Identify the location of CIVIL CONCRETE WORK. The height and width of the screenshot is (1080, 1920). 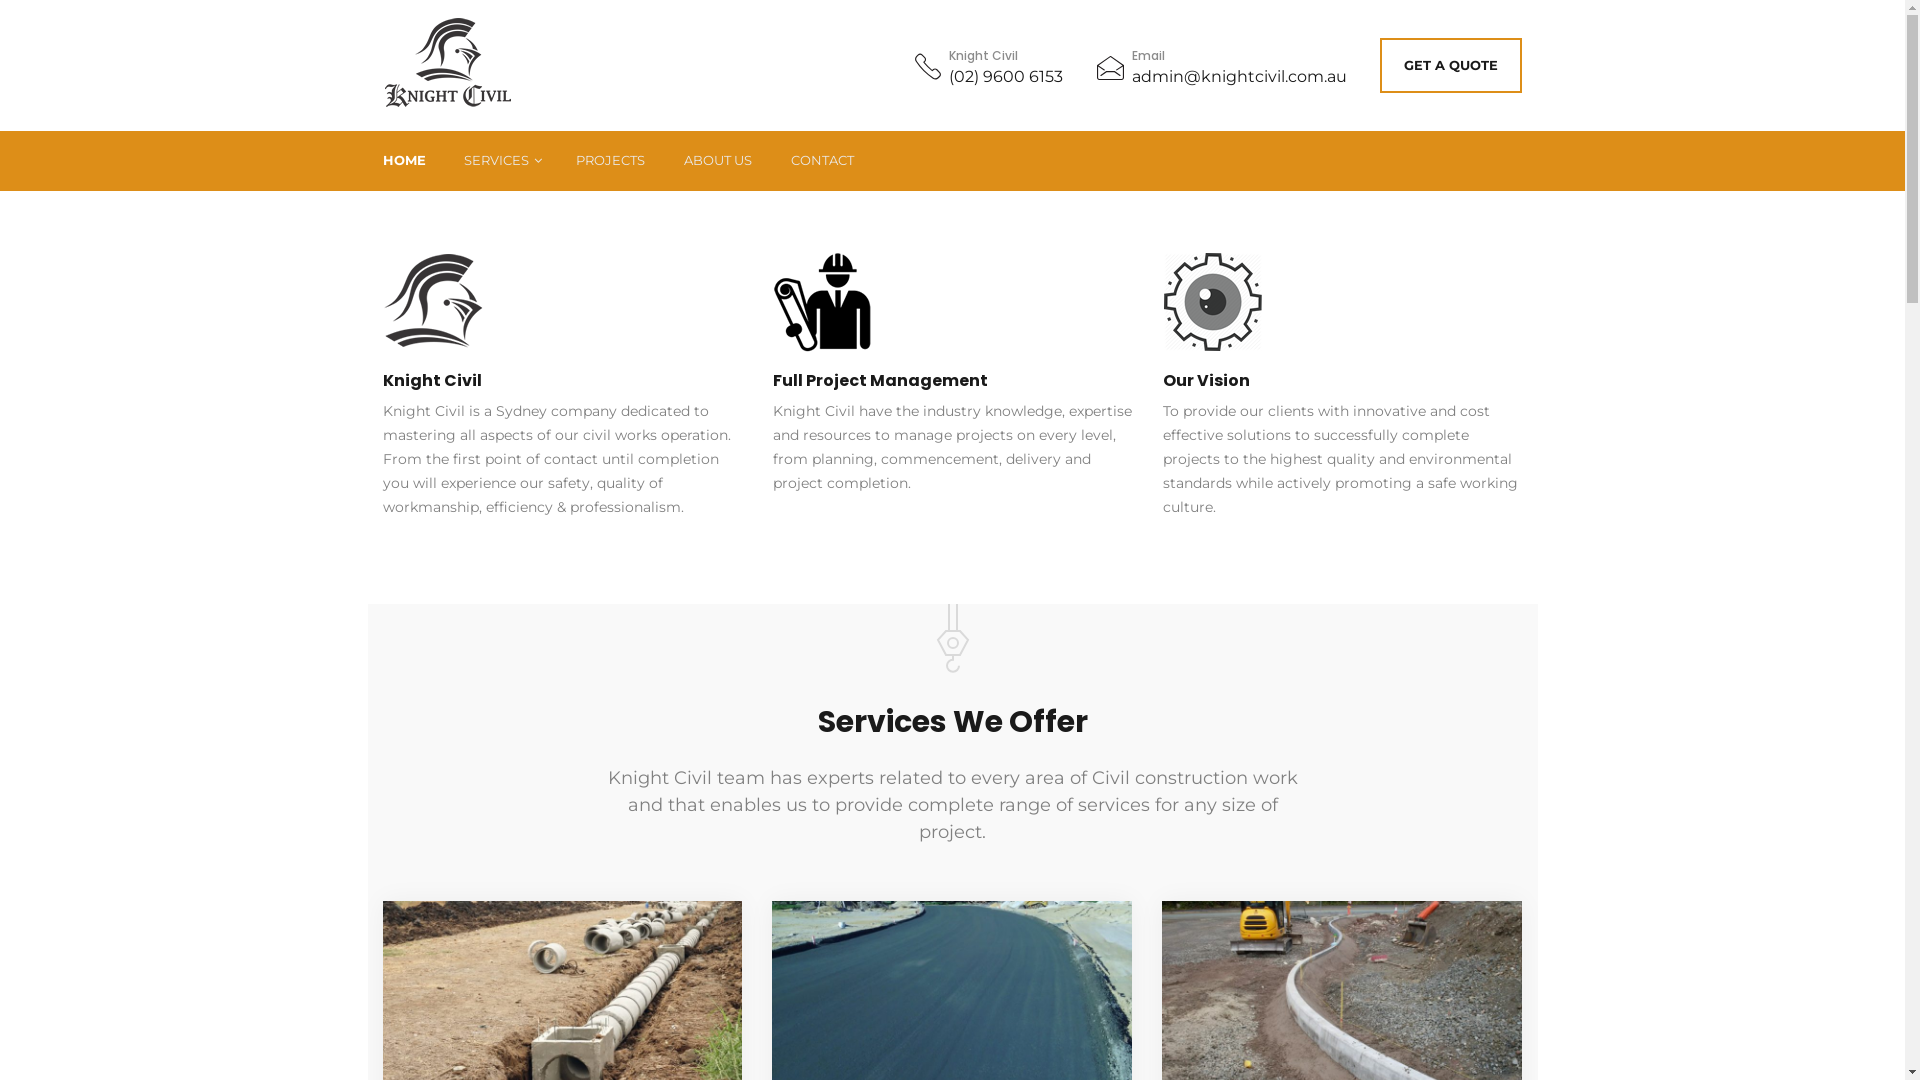
(559, 216).